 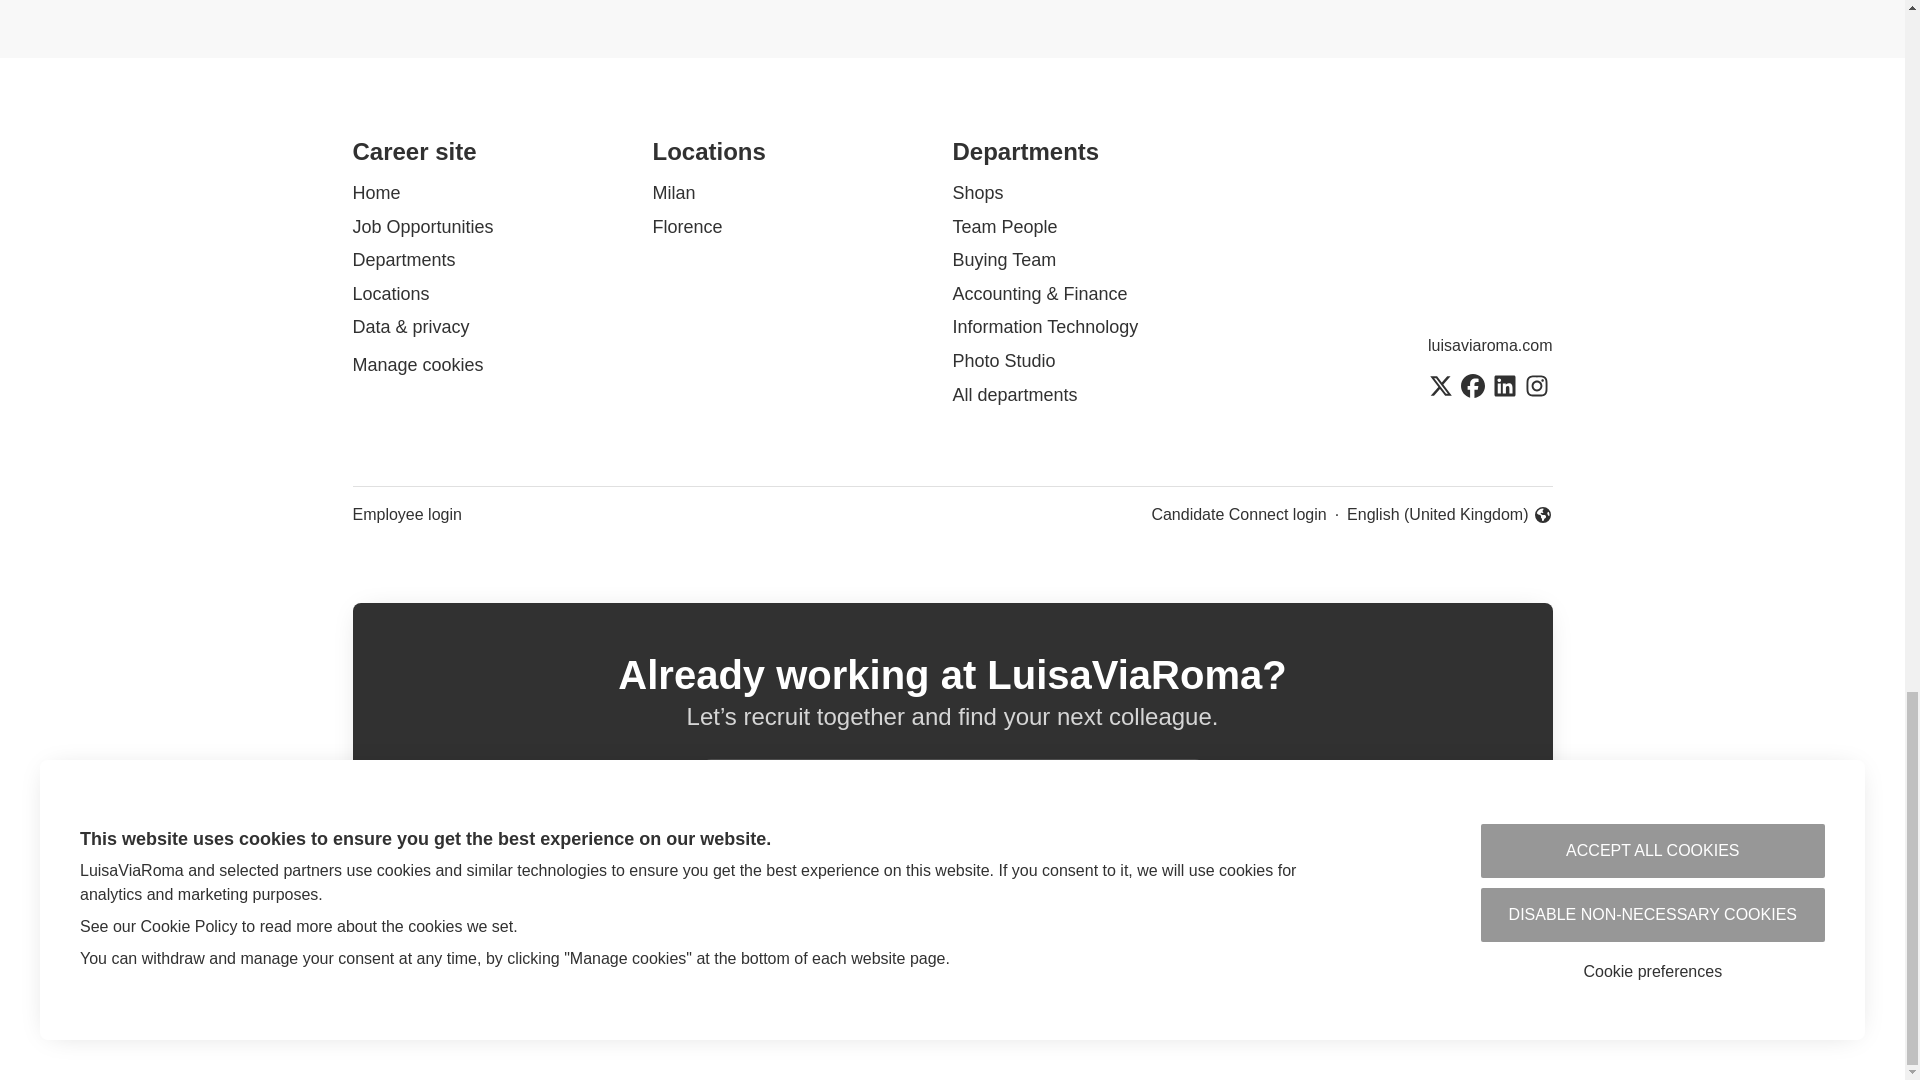 What do you see at coordinates (1003, 360) in the screenshot?
I see `Photo Studio` at bounding box center [1003, 360].